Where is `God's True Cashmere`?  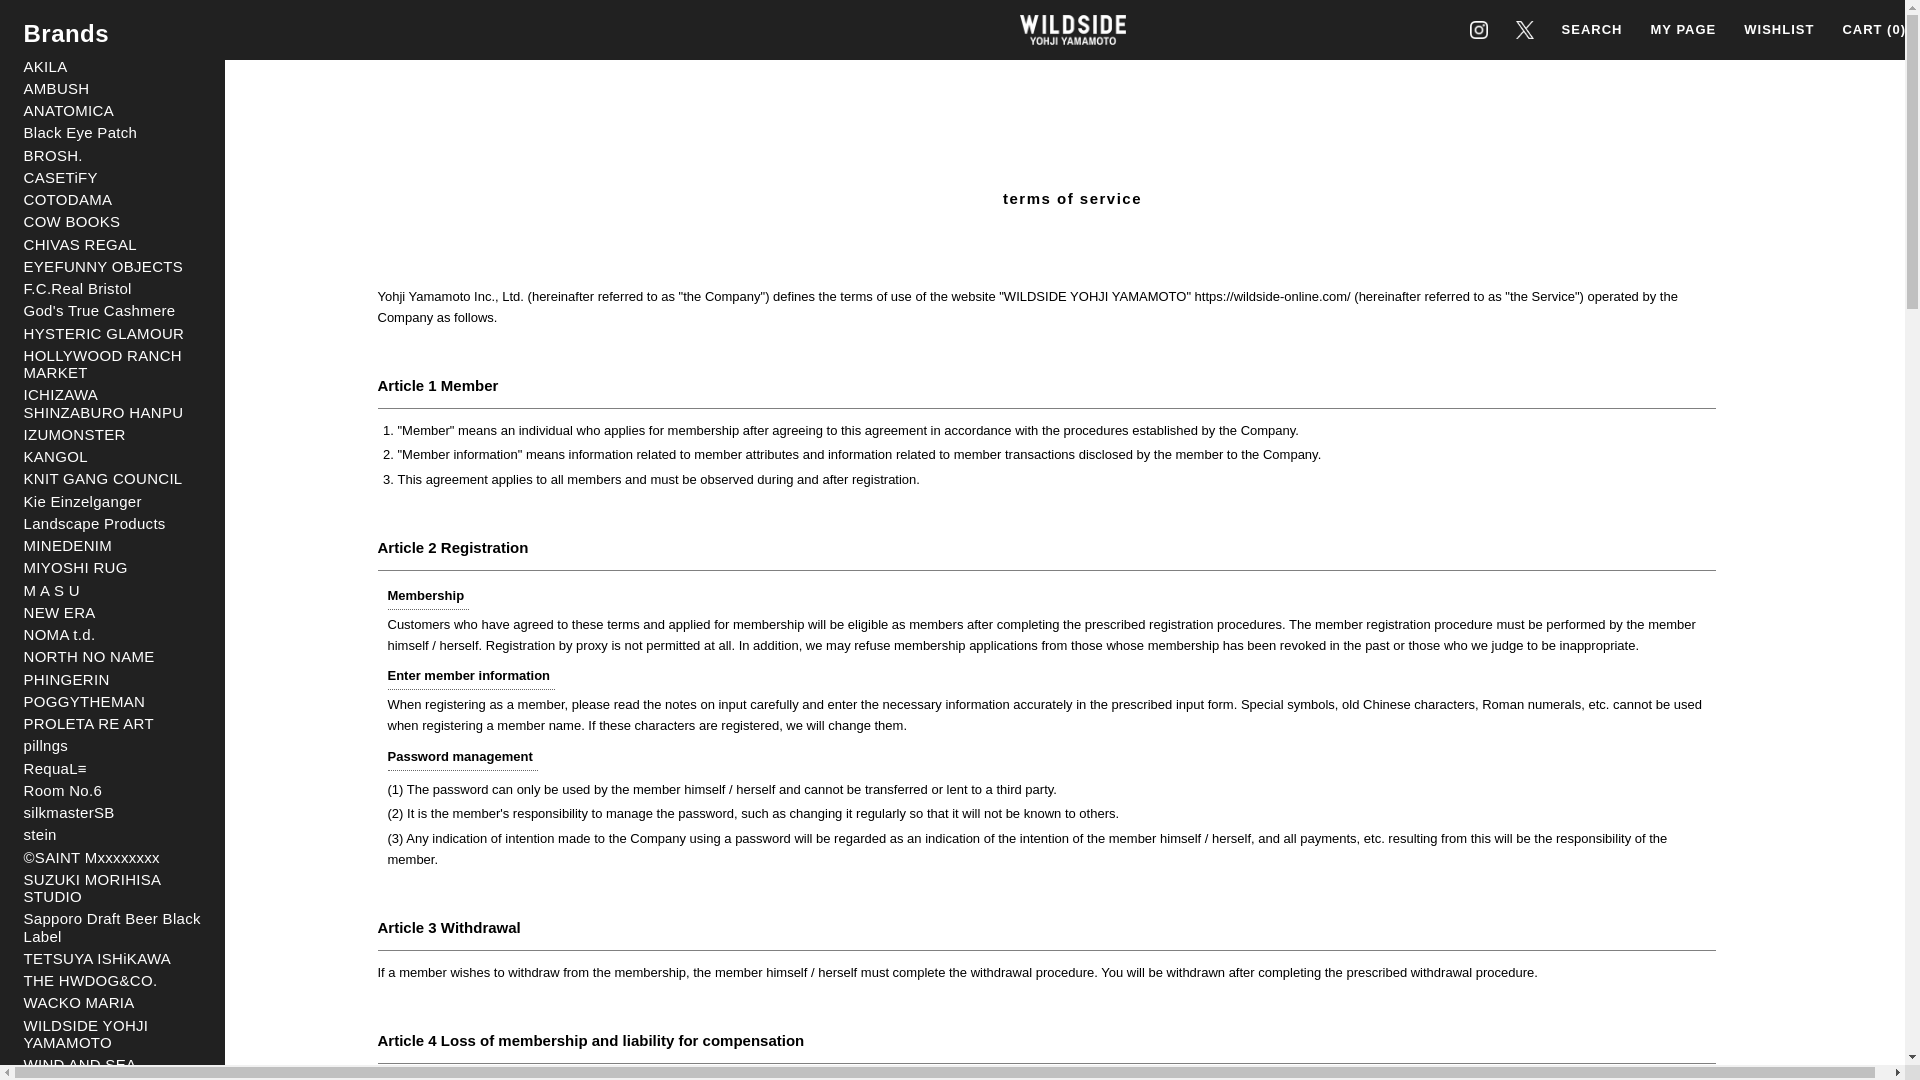
God's True Cashmere is located at coordinates (112, 310).